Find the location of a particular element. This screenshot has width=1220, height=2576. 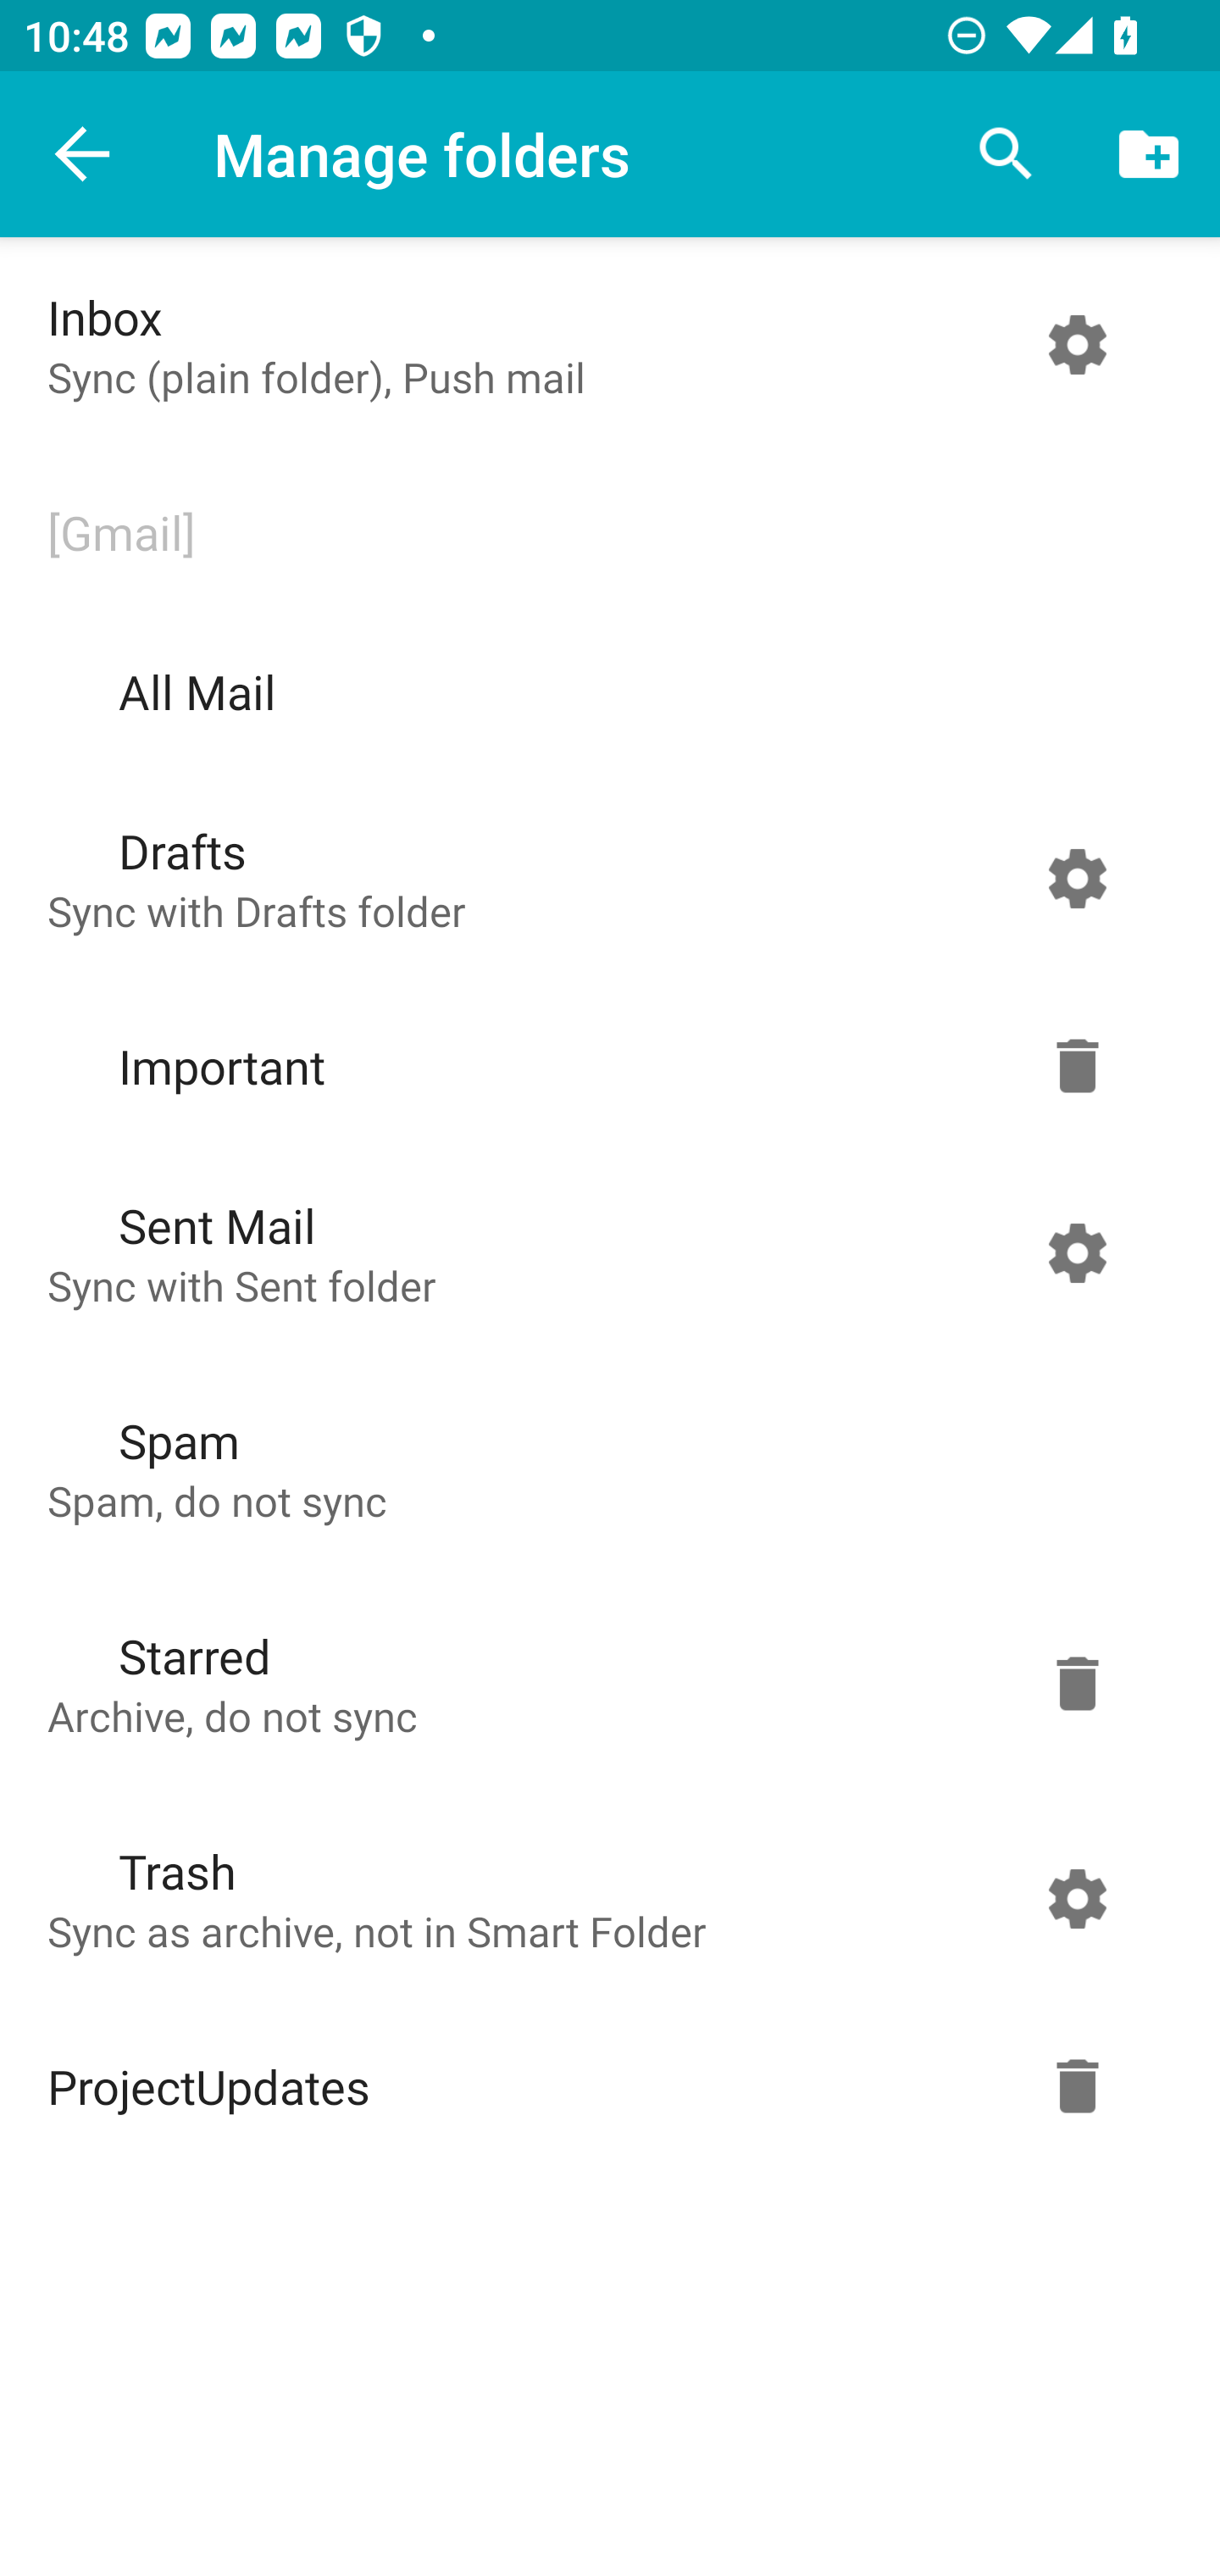

Search folders is located at coordinates (1006, 154).